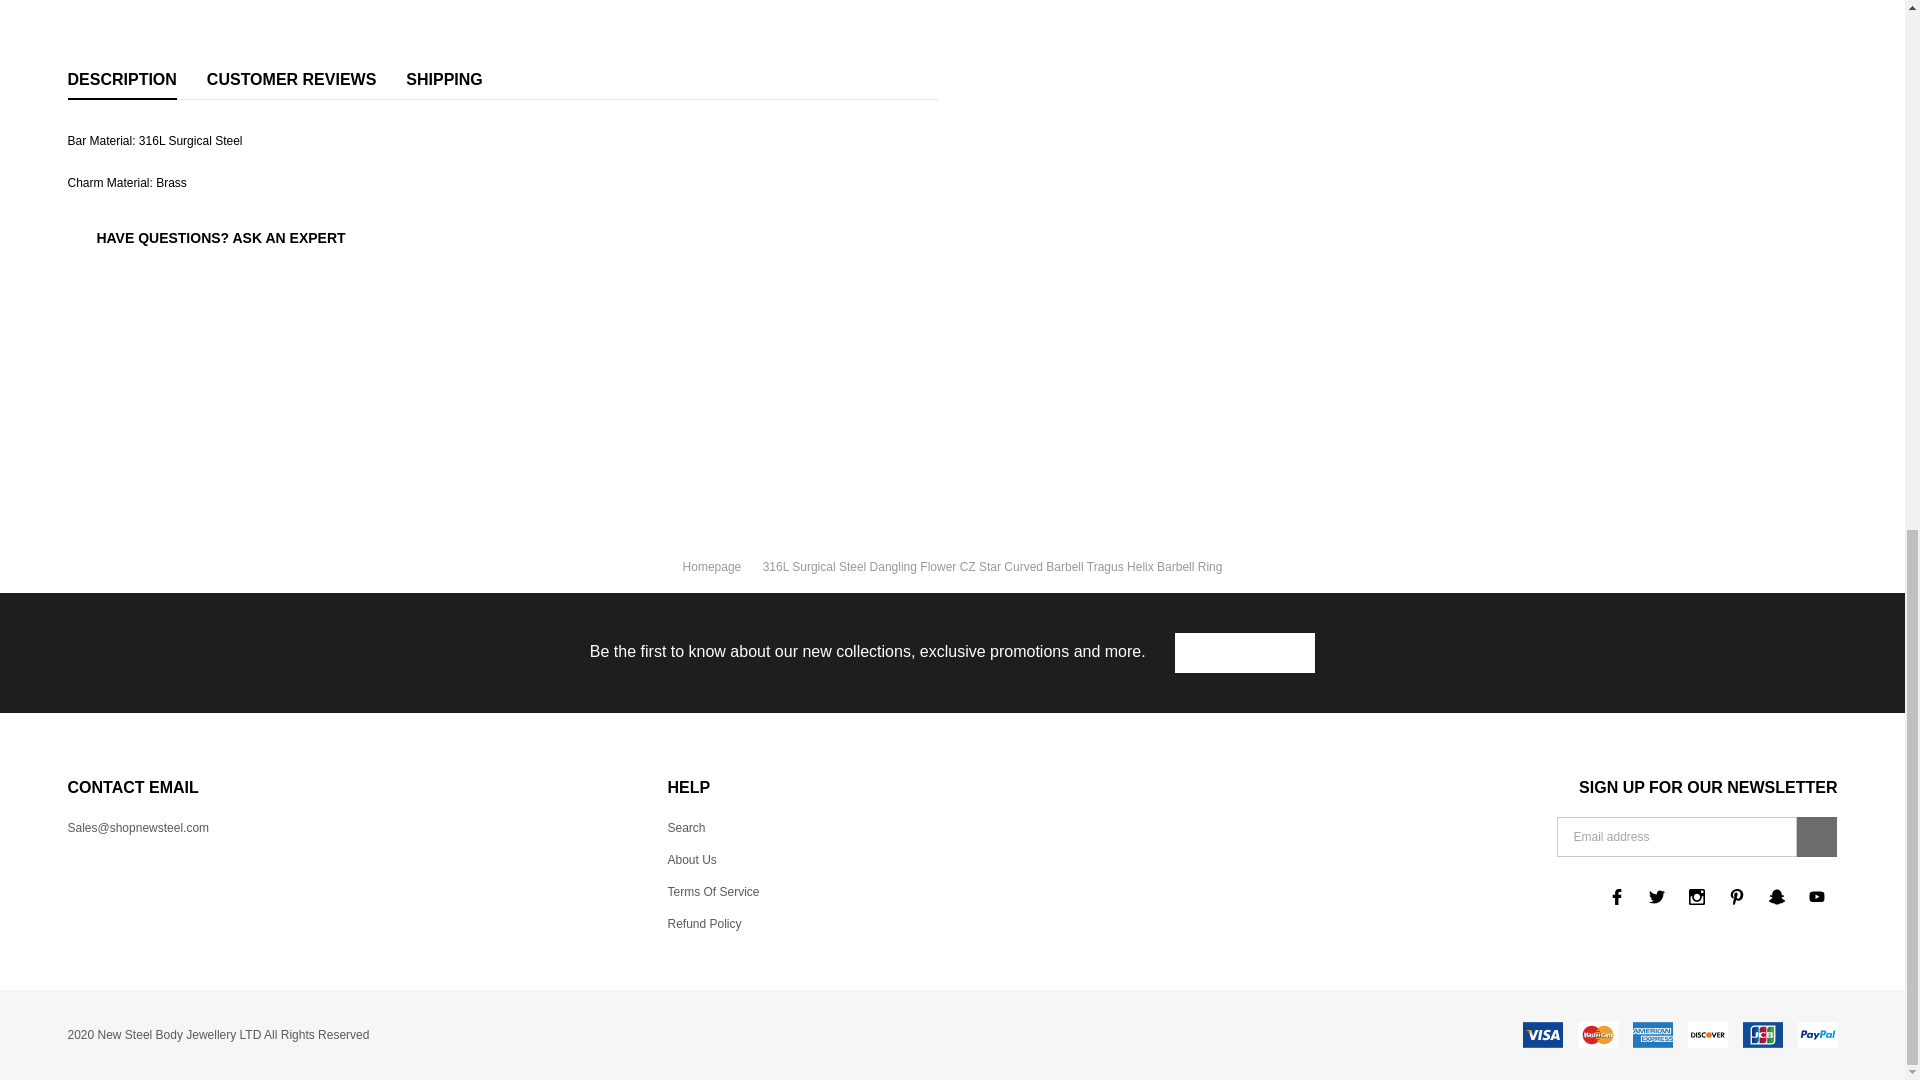  Describe the element at coordinates (1736, 896) in the screenshot. I see `Pinterest` at that location.